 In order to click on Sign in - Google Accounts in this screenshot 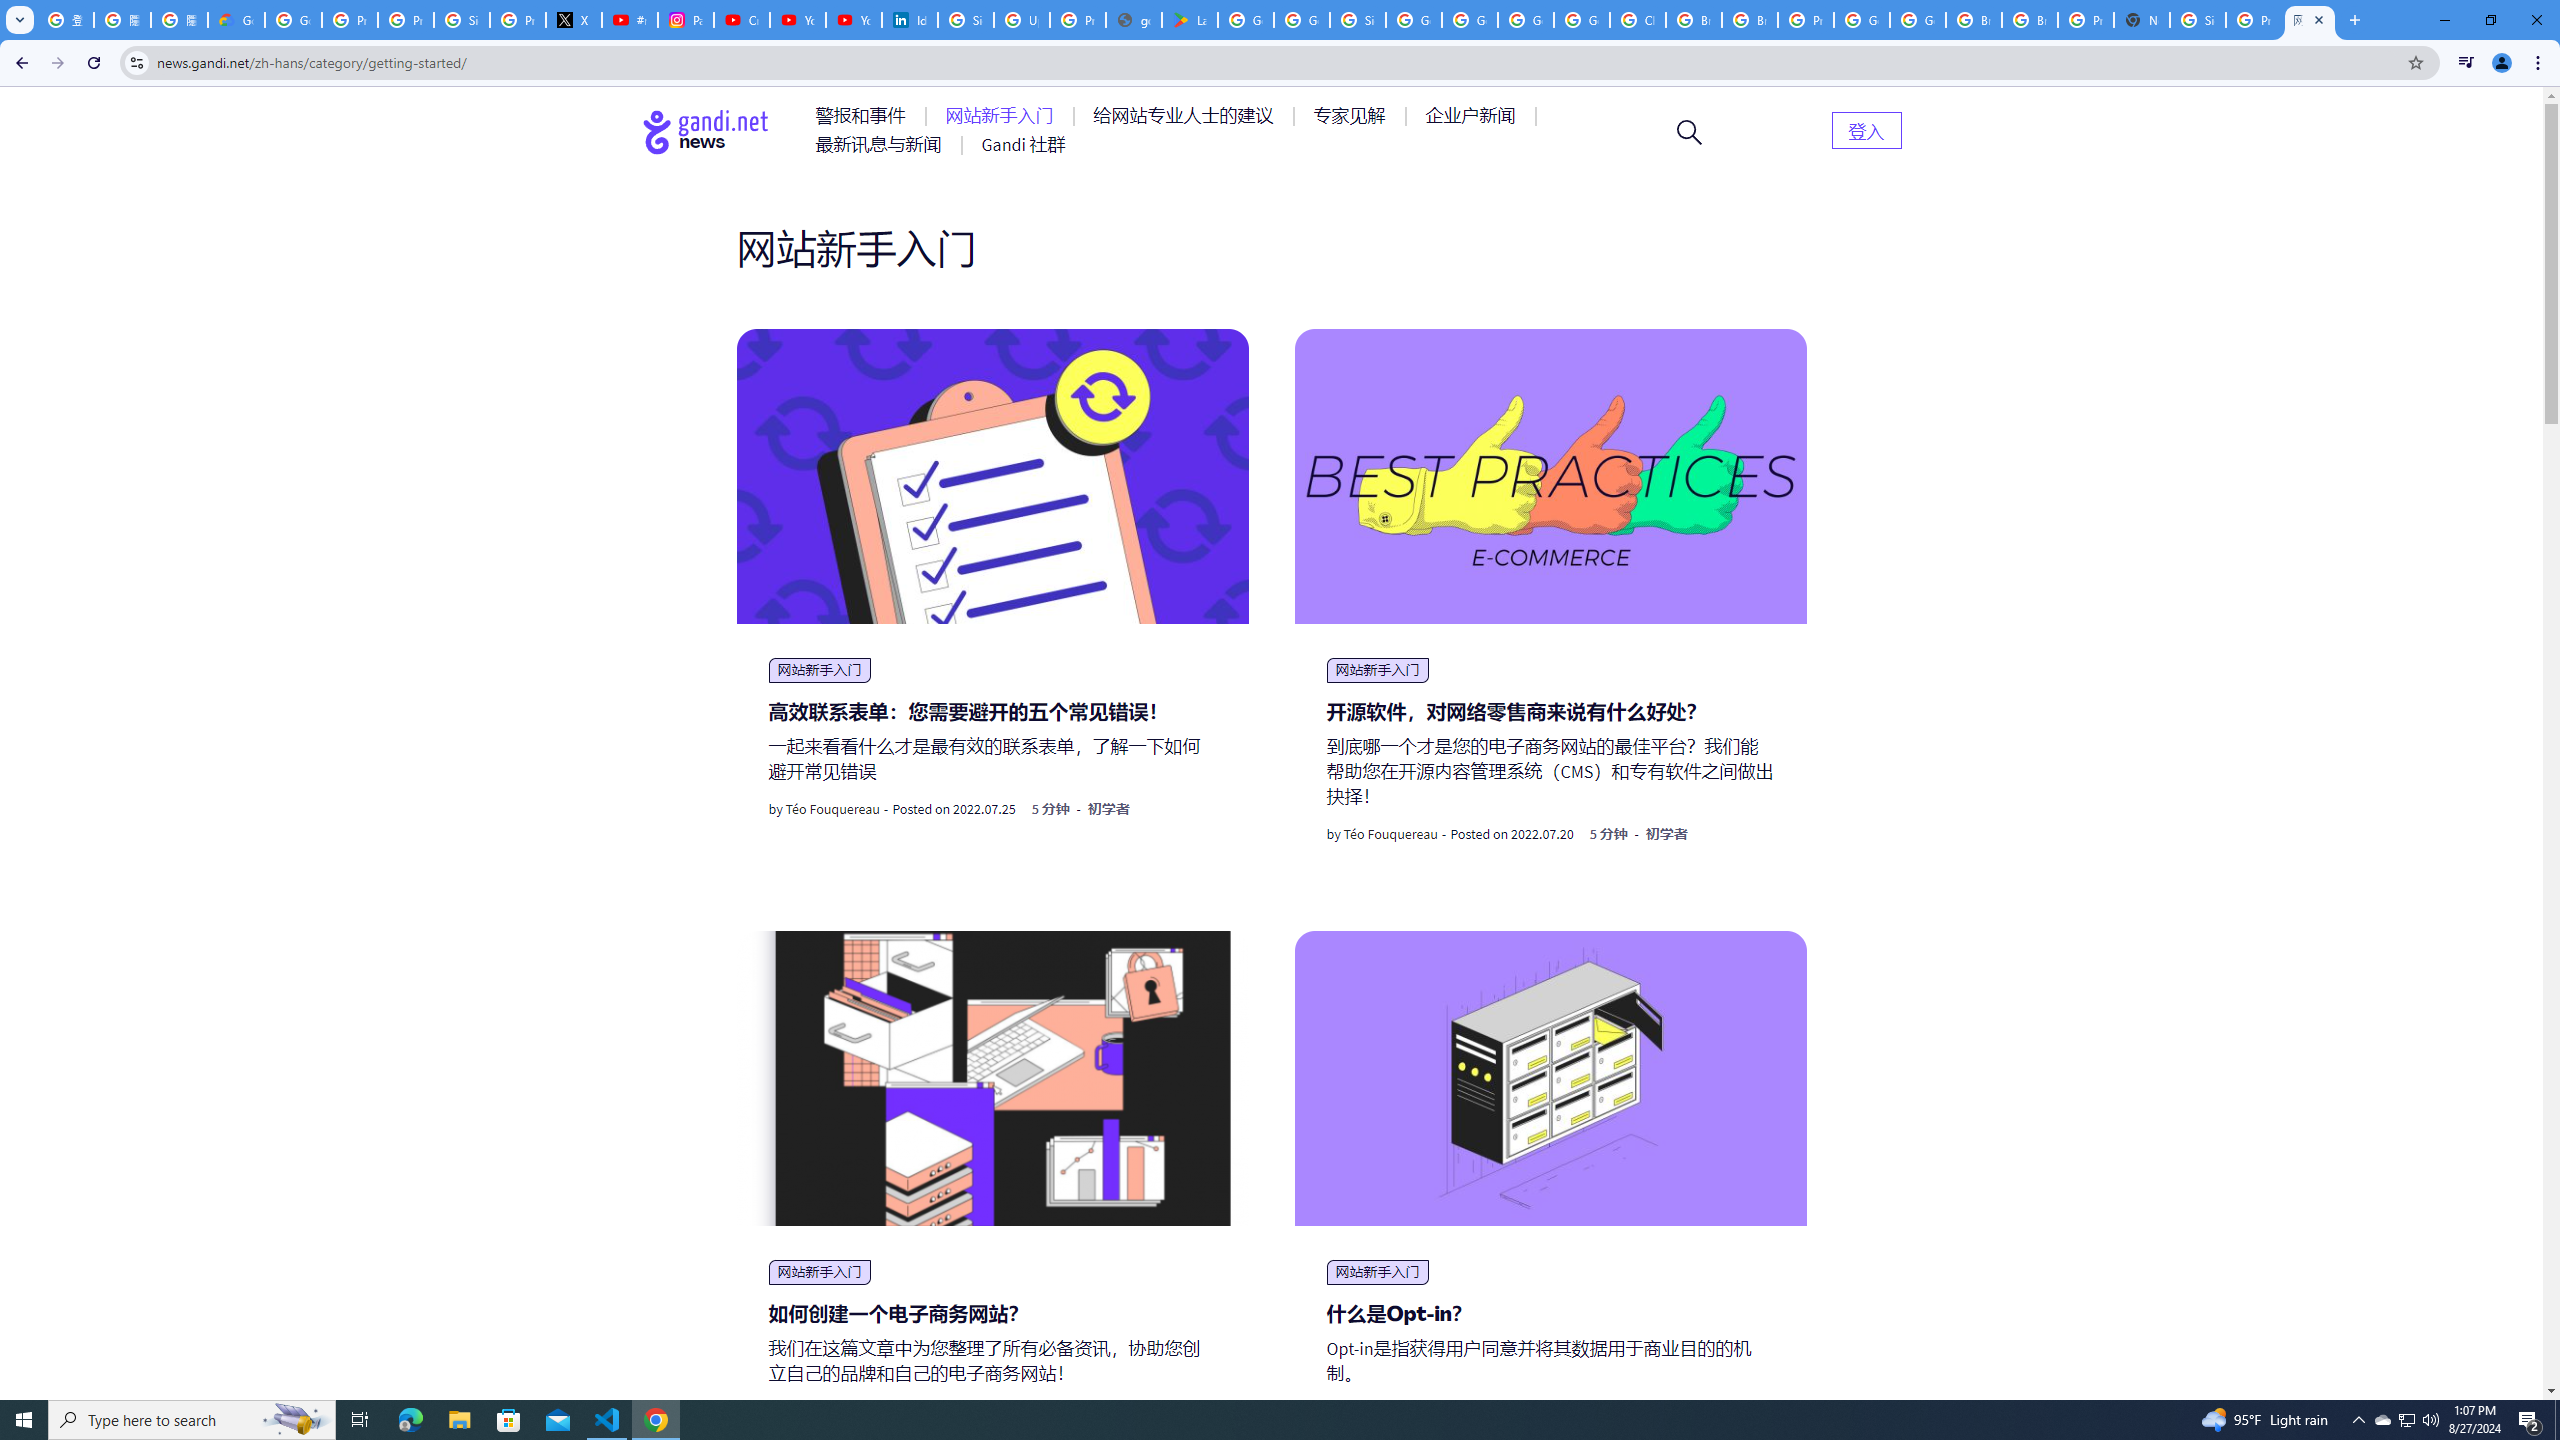, I will do `click(966, 20)`.